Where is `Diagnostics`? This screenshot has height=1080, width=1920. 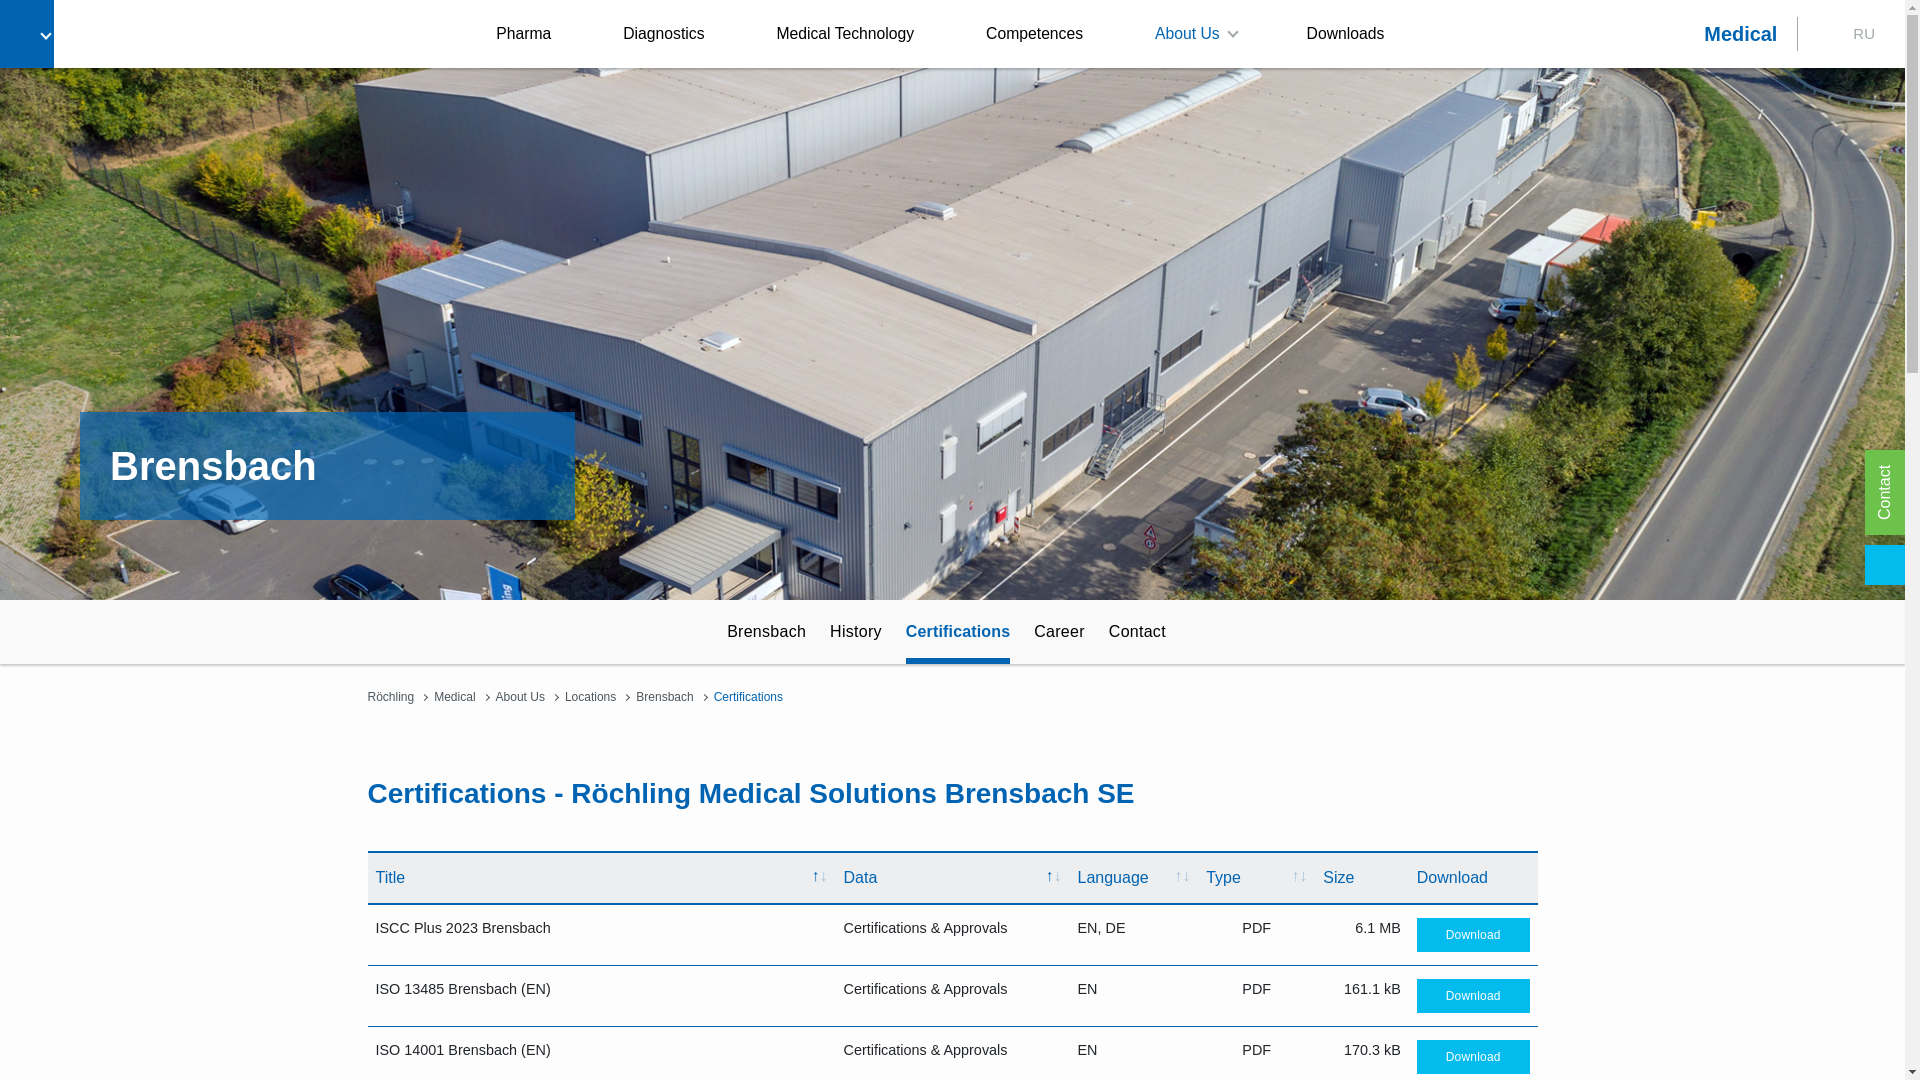 Diagnostics is located at coordinates (663, 34).